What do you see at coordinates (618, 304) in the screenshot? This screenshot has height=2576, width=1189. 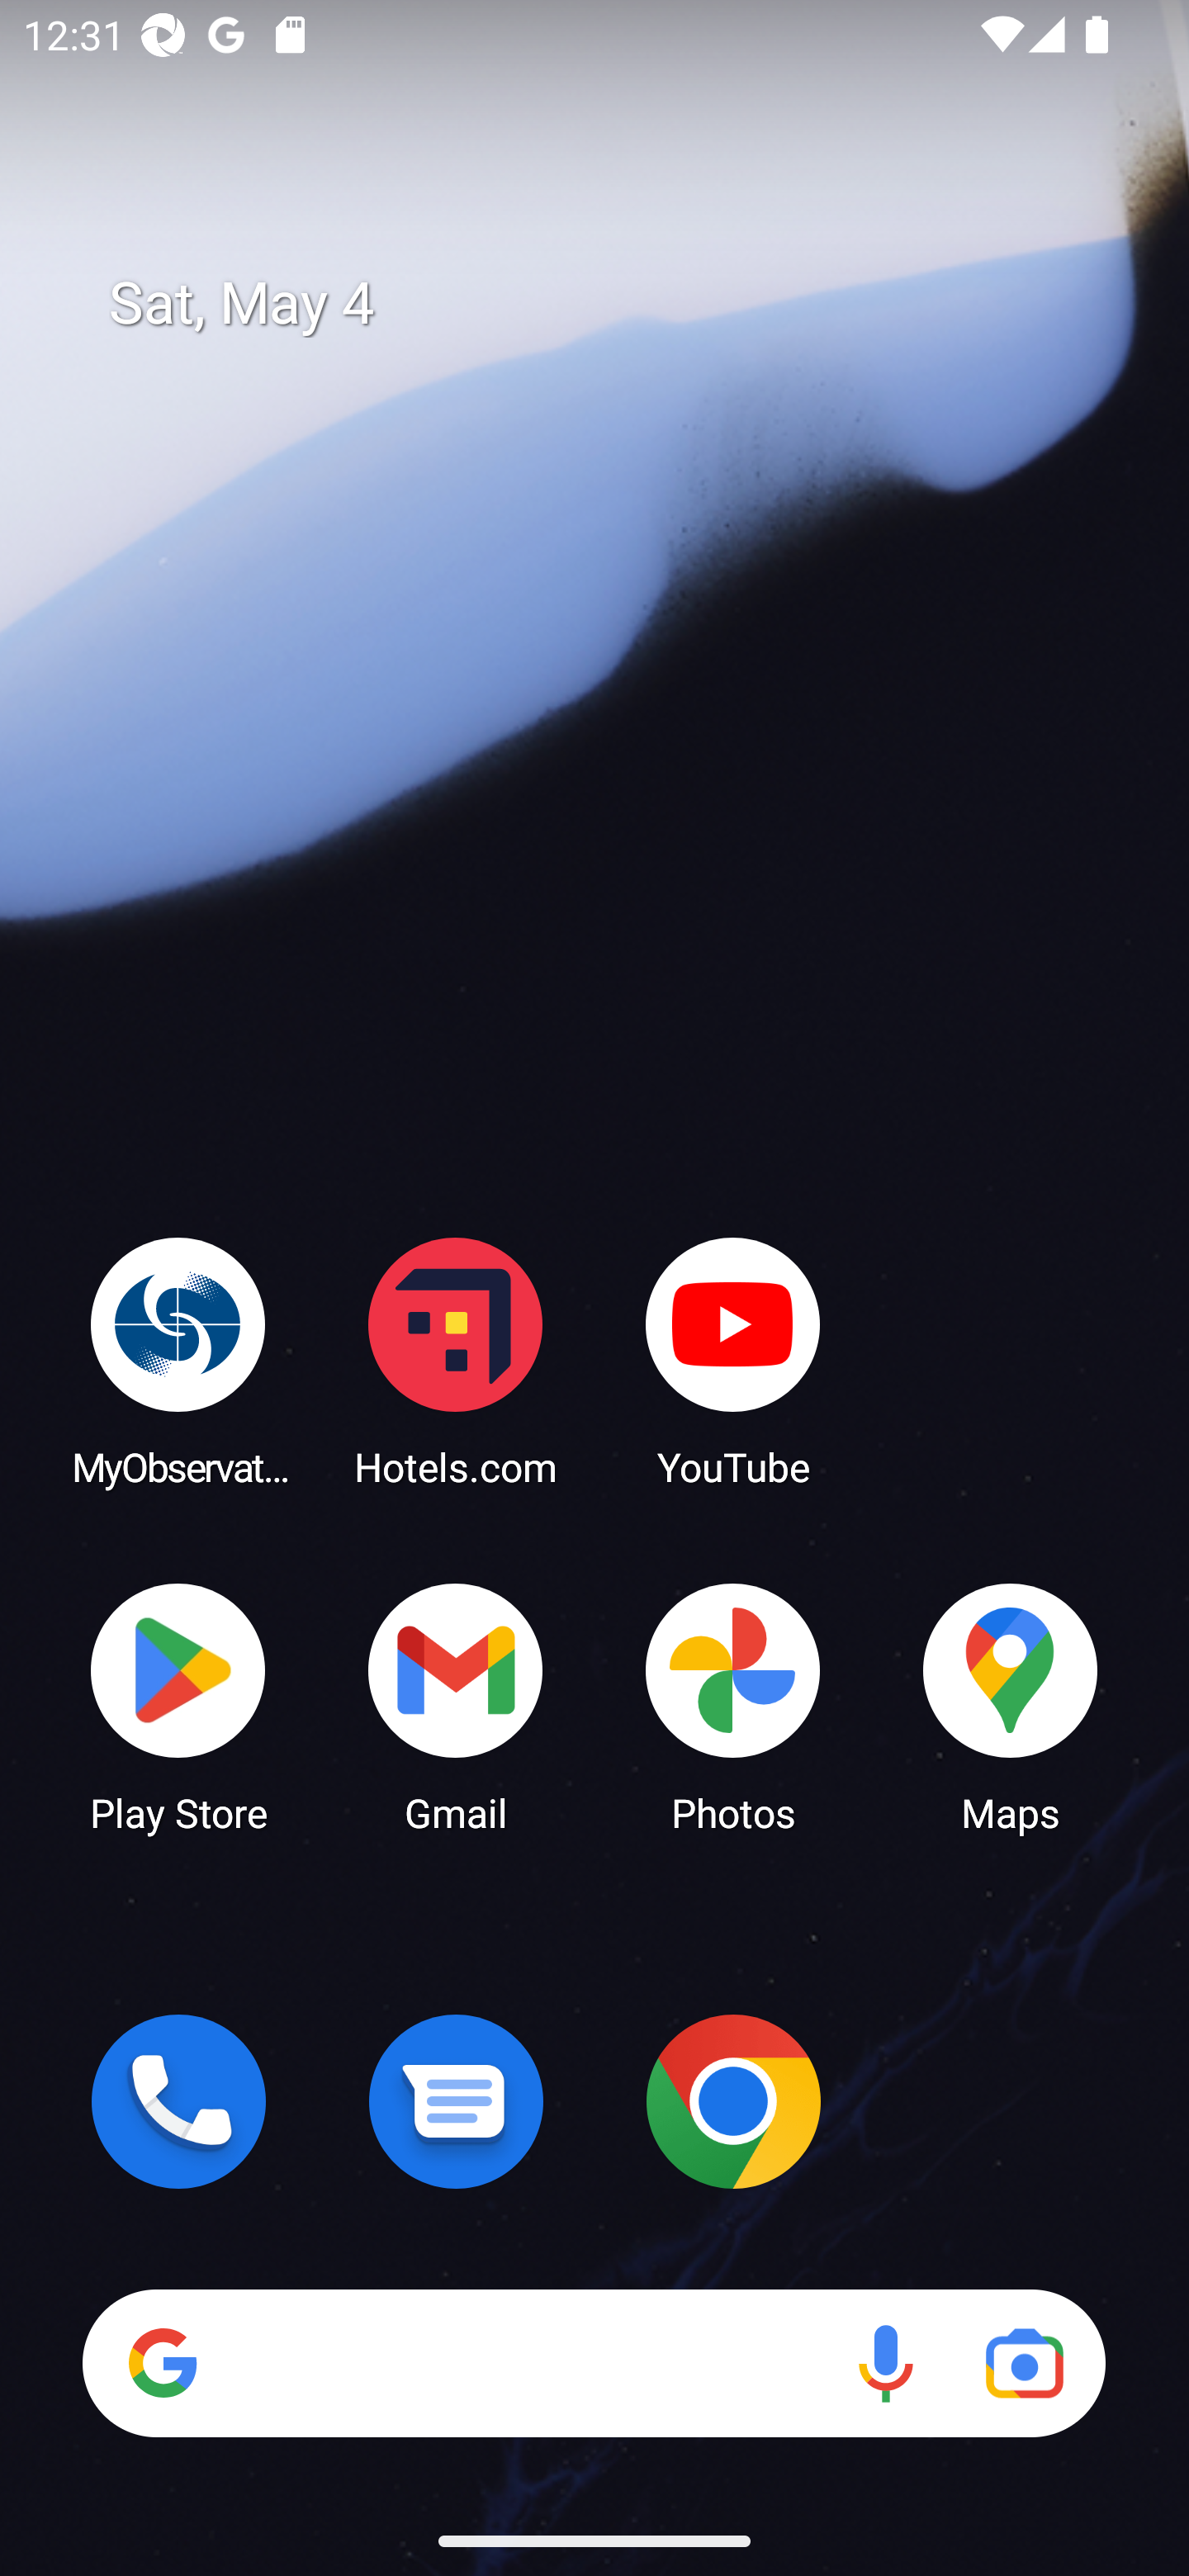 I see `Sat, May 4` at bounding box center [618, 304].